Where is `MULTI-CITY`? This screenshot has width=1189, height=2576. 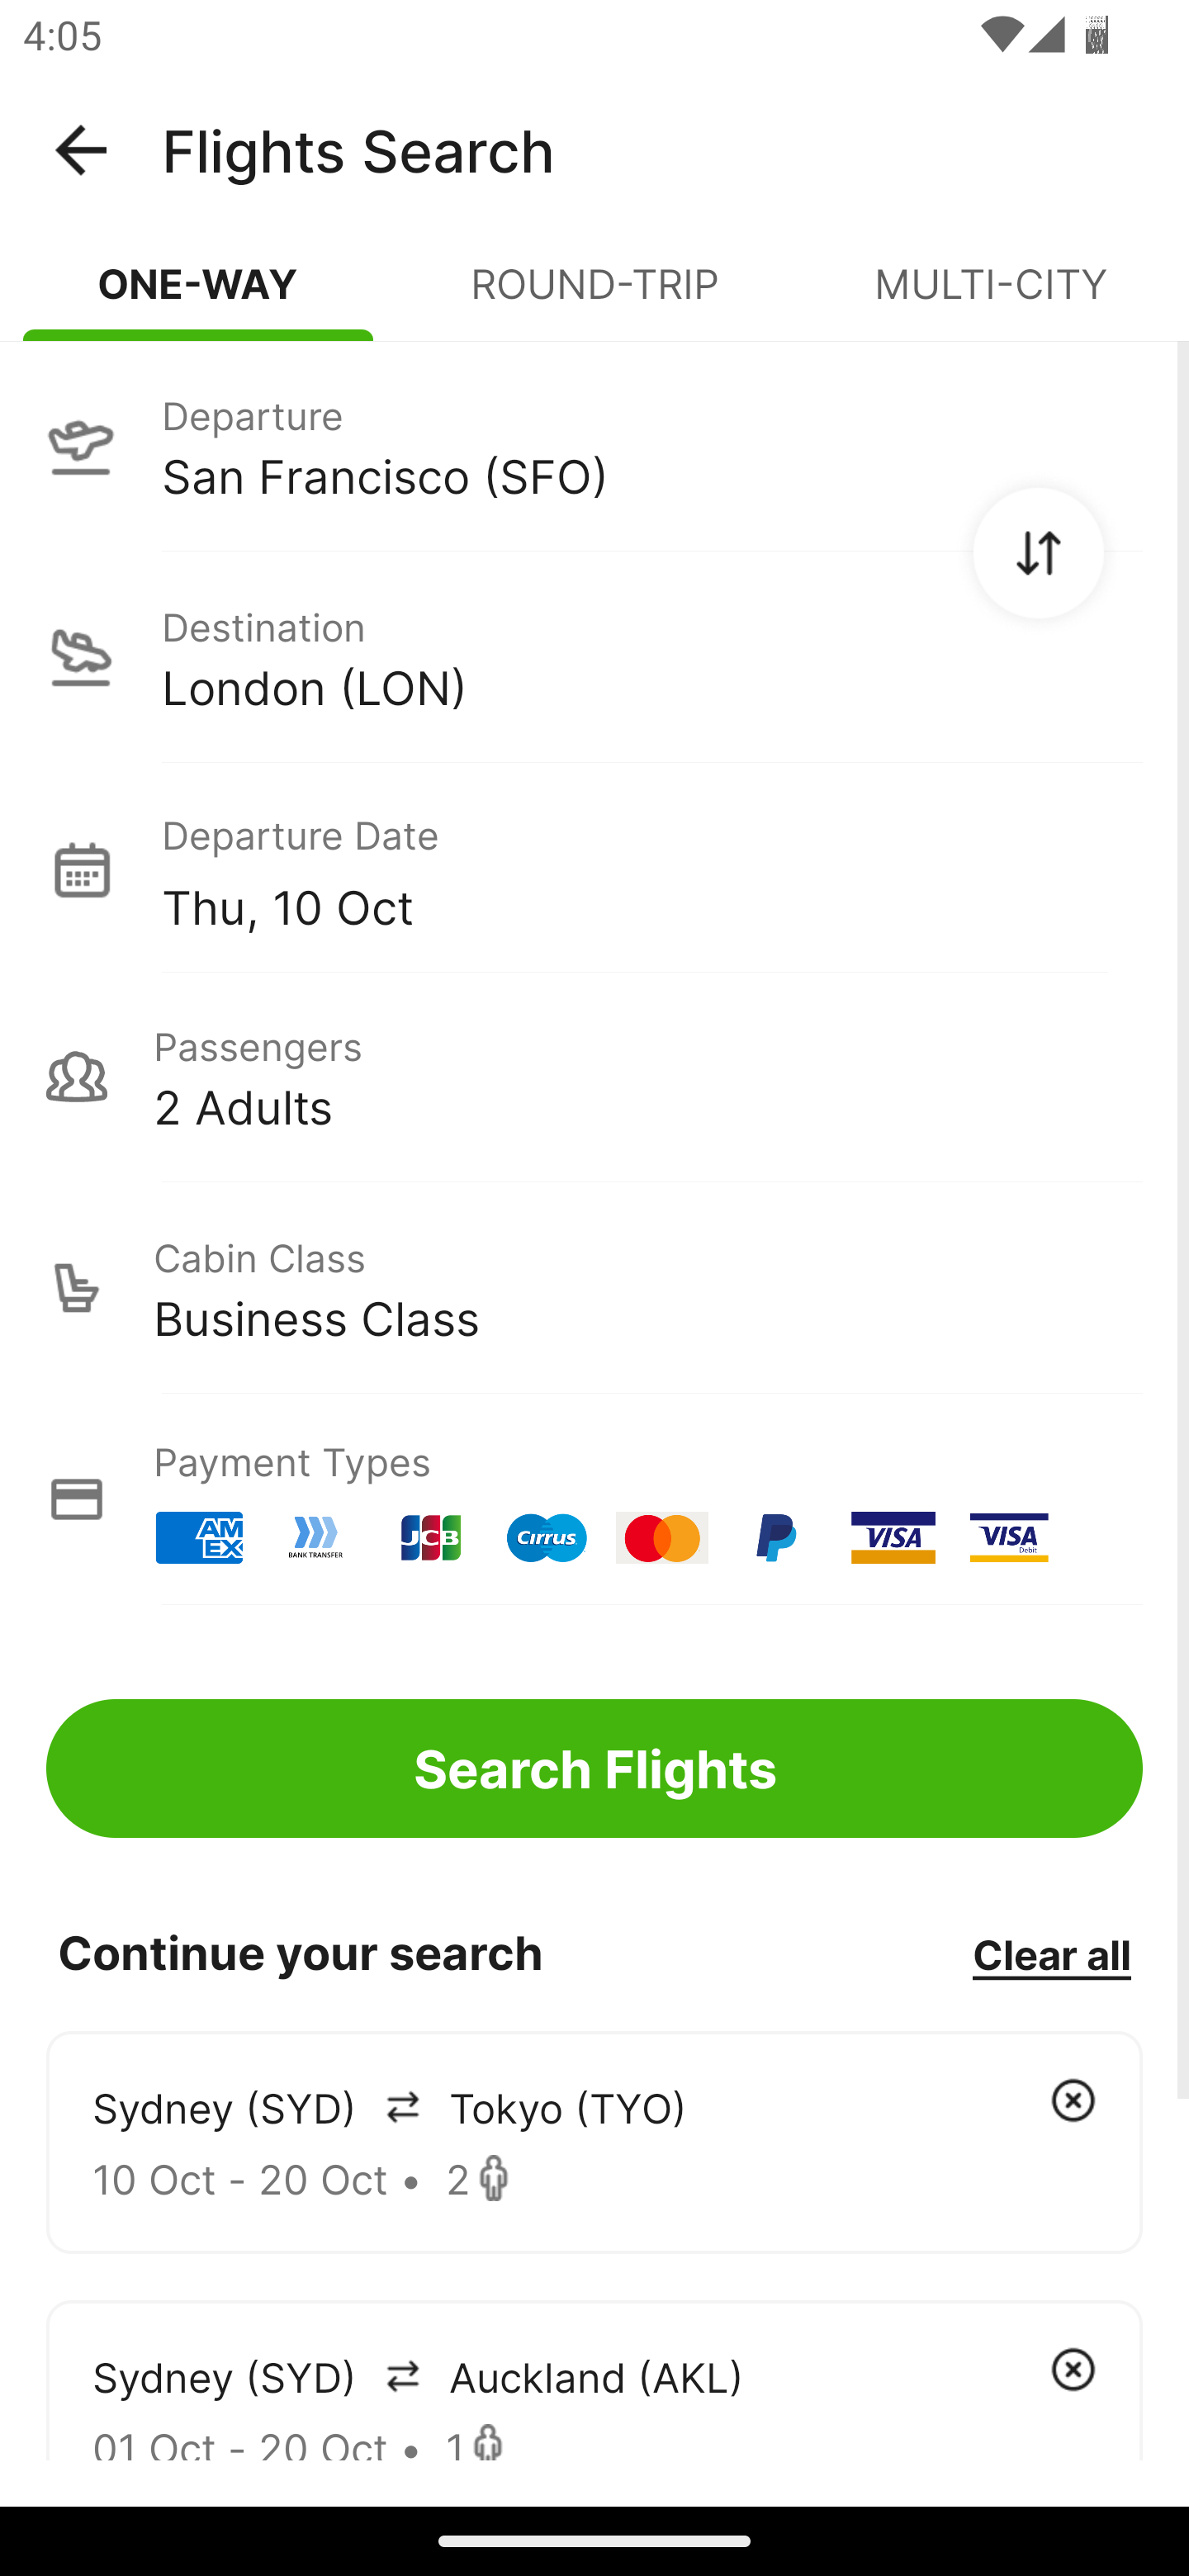
MULTI-CITY is located at coordinates (991, 297).